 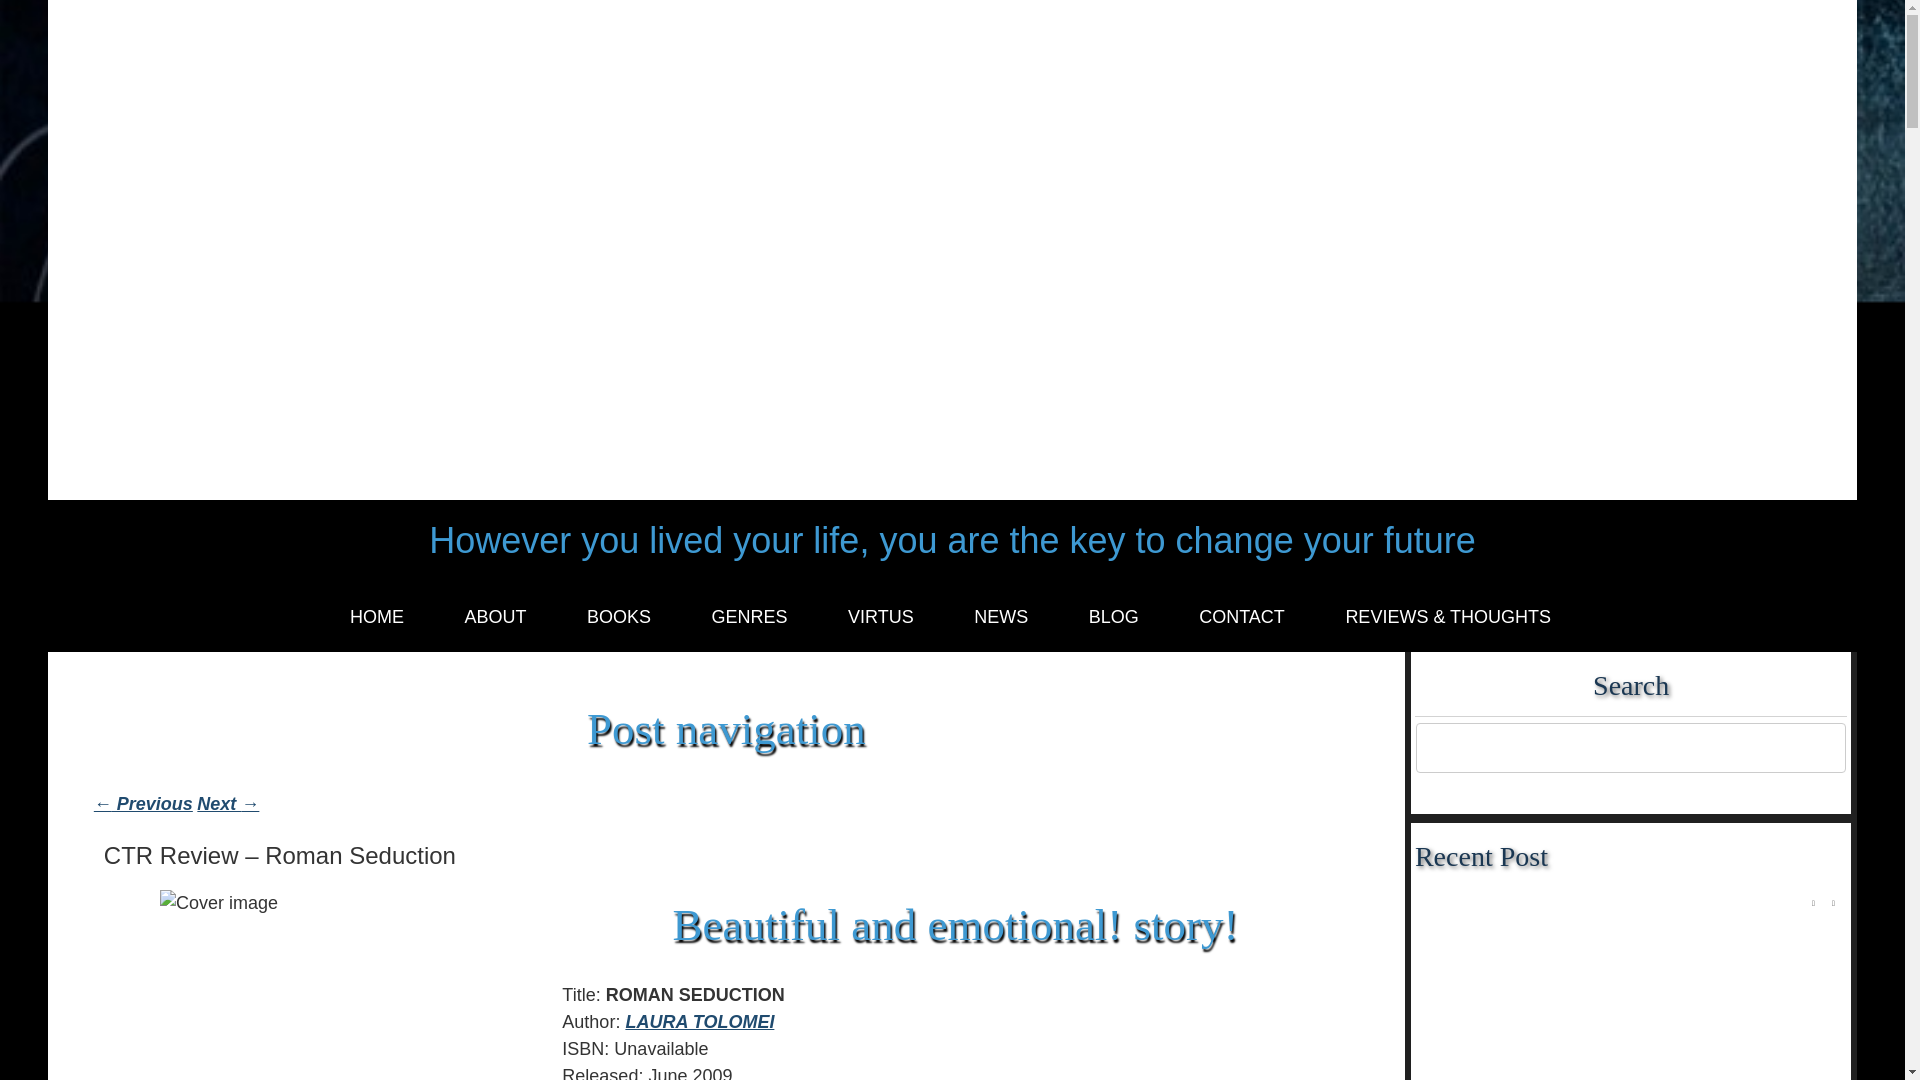 I want to click on Previous, so click(x=1813, y=904).